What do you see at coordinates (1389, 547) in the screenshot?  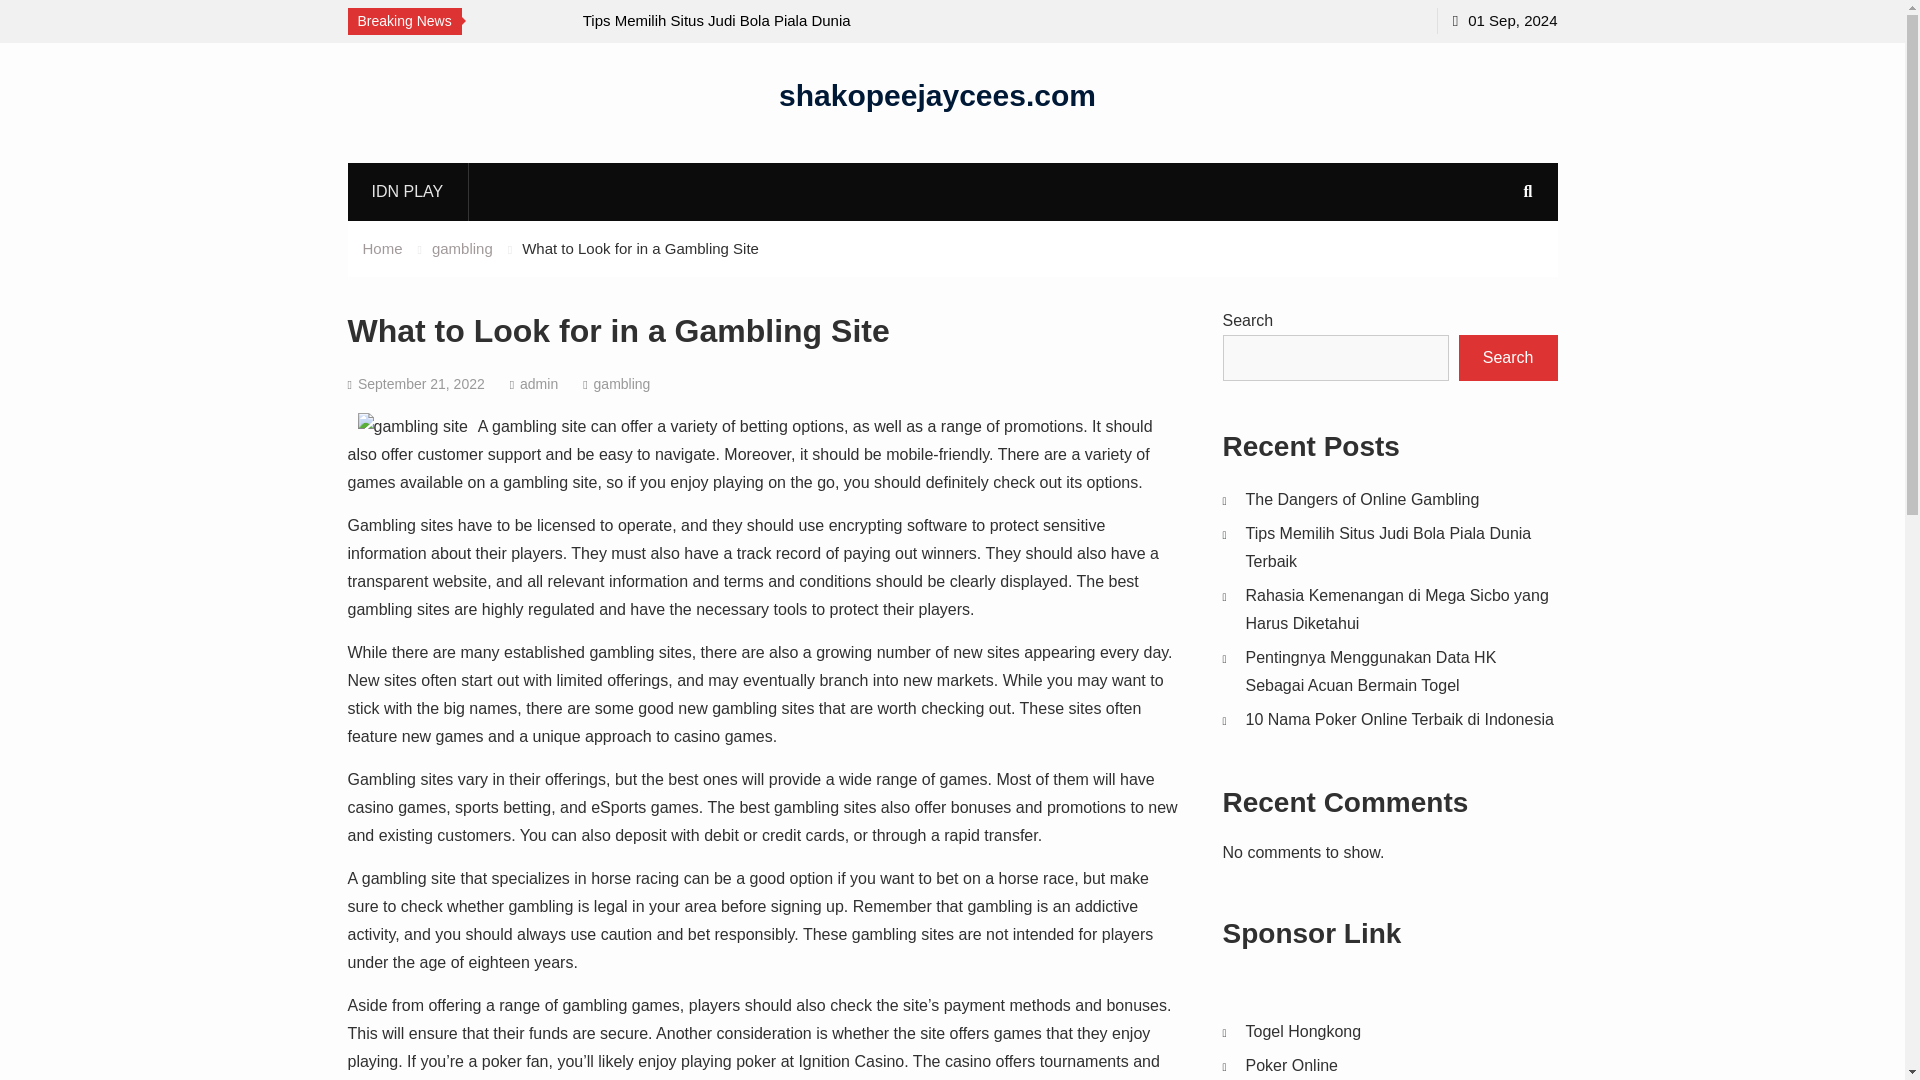 I see `Tips Memilih Situs Judi Bola Piala Dunia Terbaik` at bounding box center [1389, 547].